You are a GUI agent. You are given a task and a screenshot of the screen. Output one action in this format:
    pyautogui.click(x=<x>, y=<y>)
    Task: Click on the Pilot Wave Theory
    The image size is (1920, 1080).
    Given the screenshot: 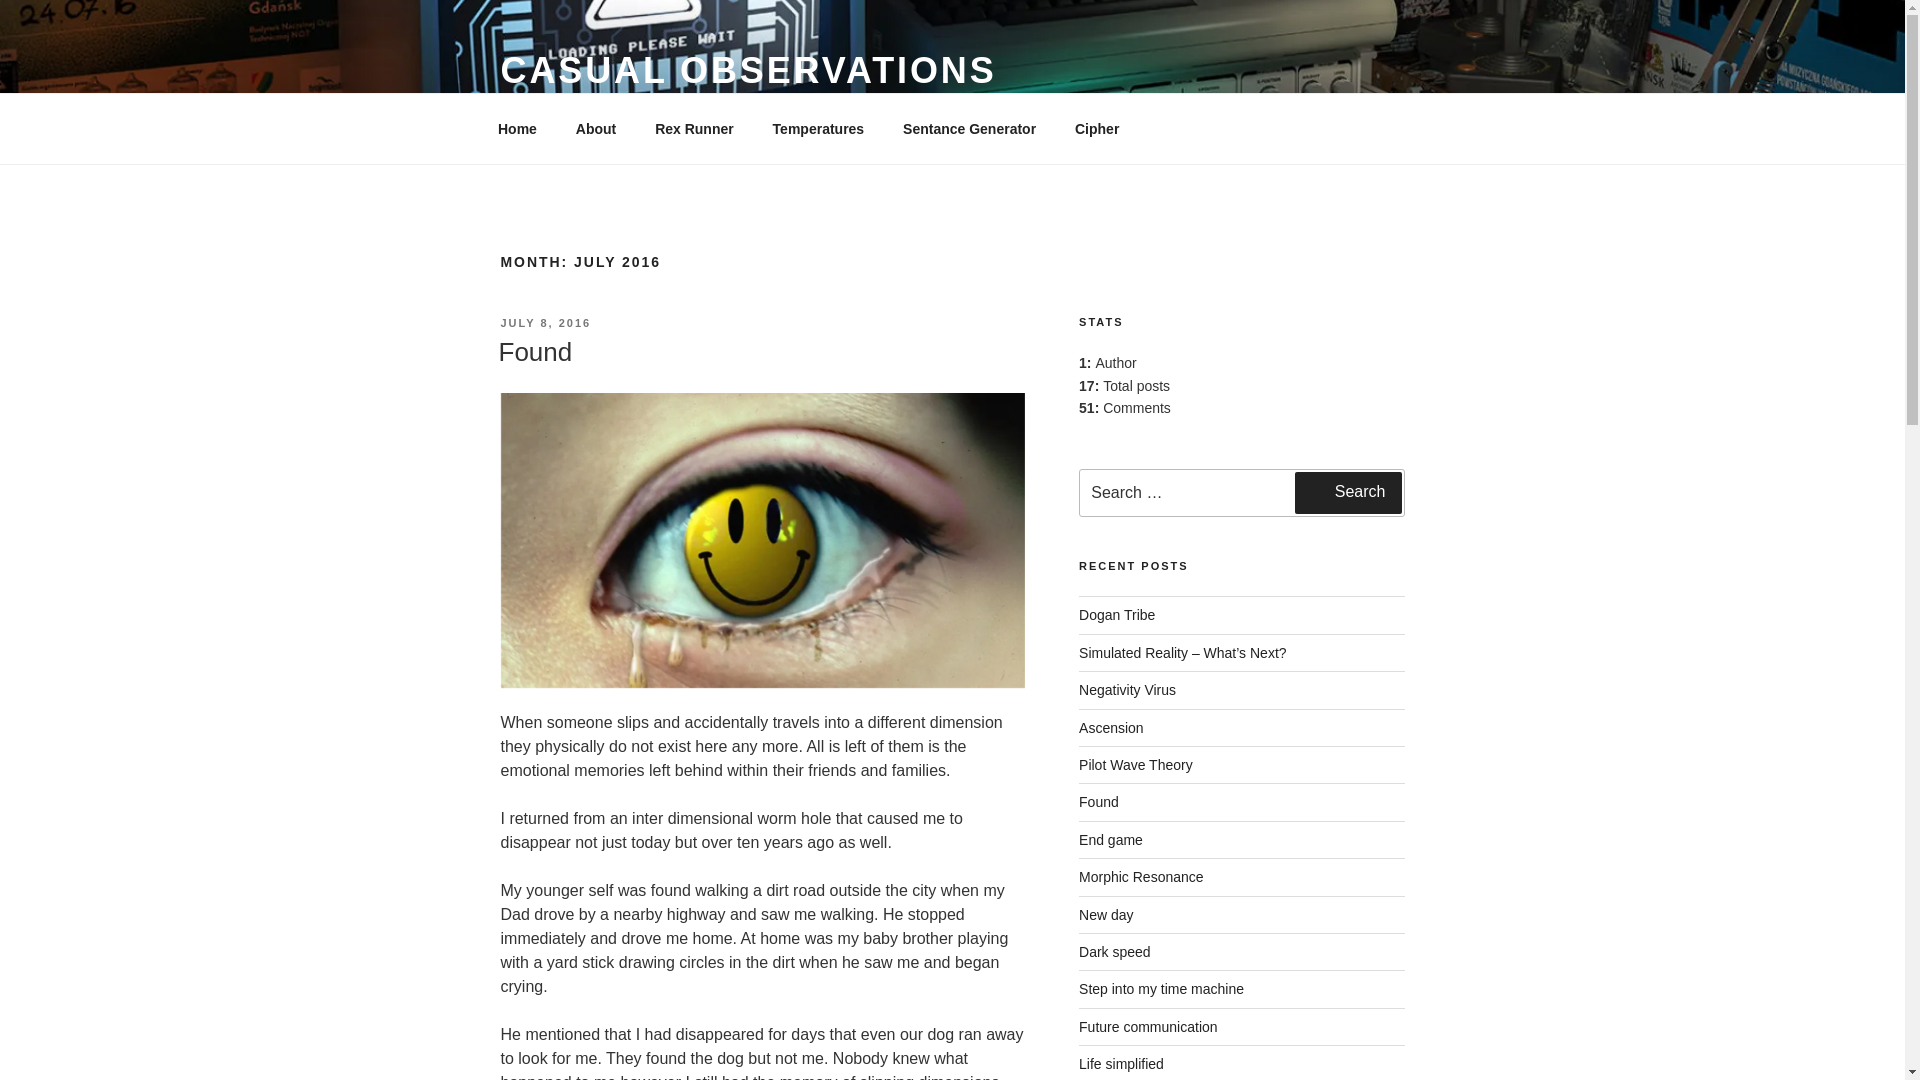 What is the action you would take?
    pyautogui.click(x=1136, y=765)
    